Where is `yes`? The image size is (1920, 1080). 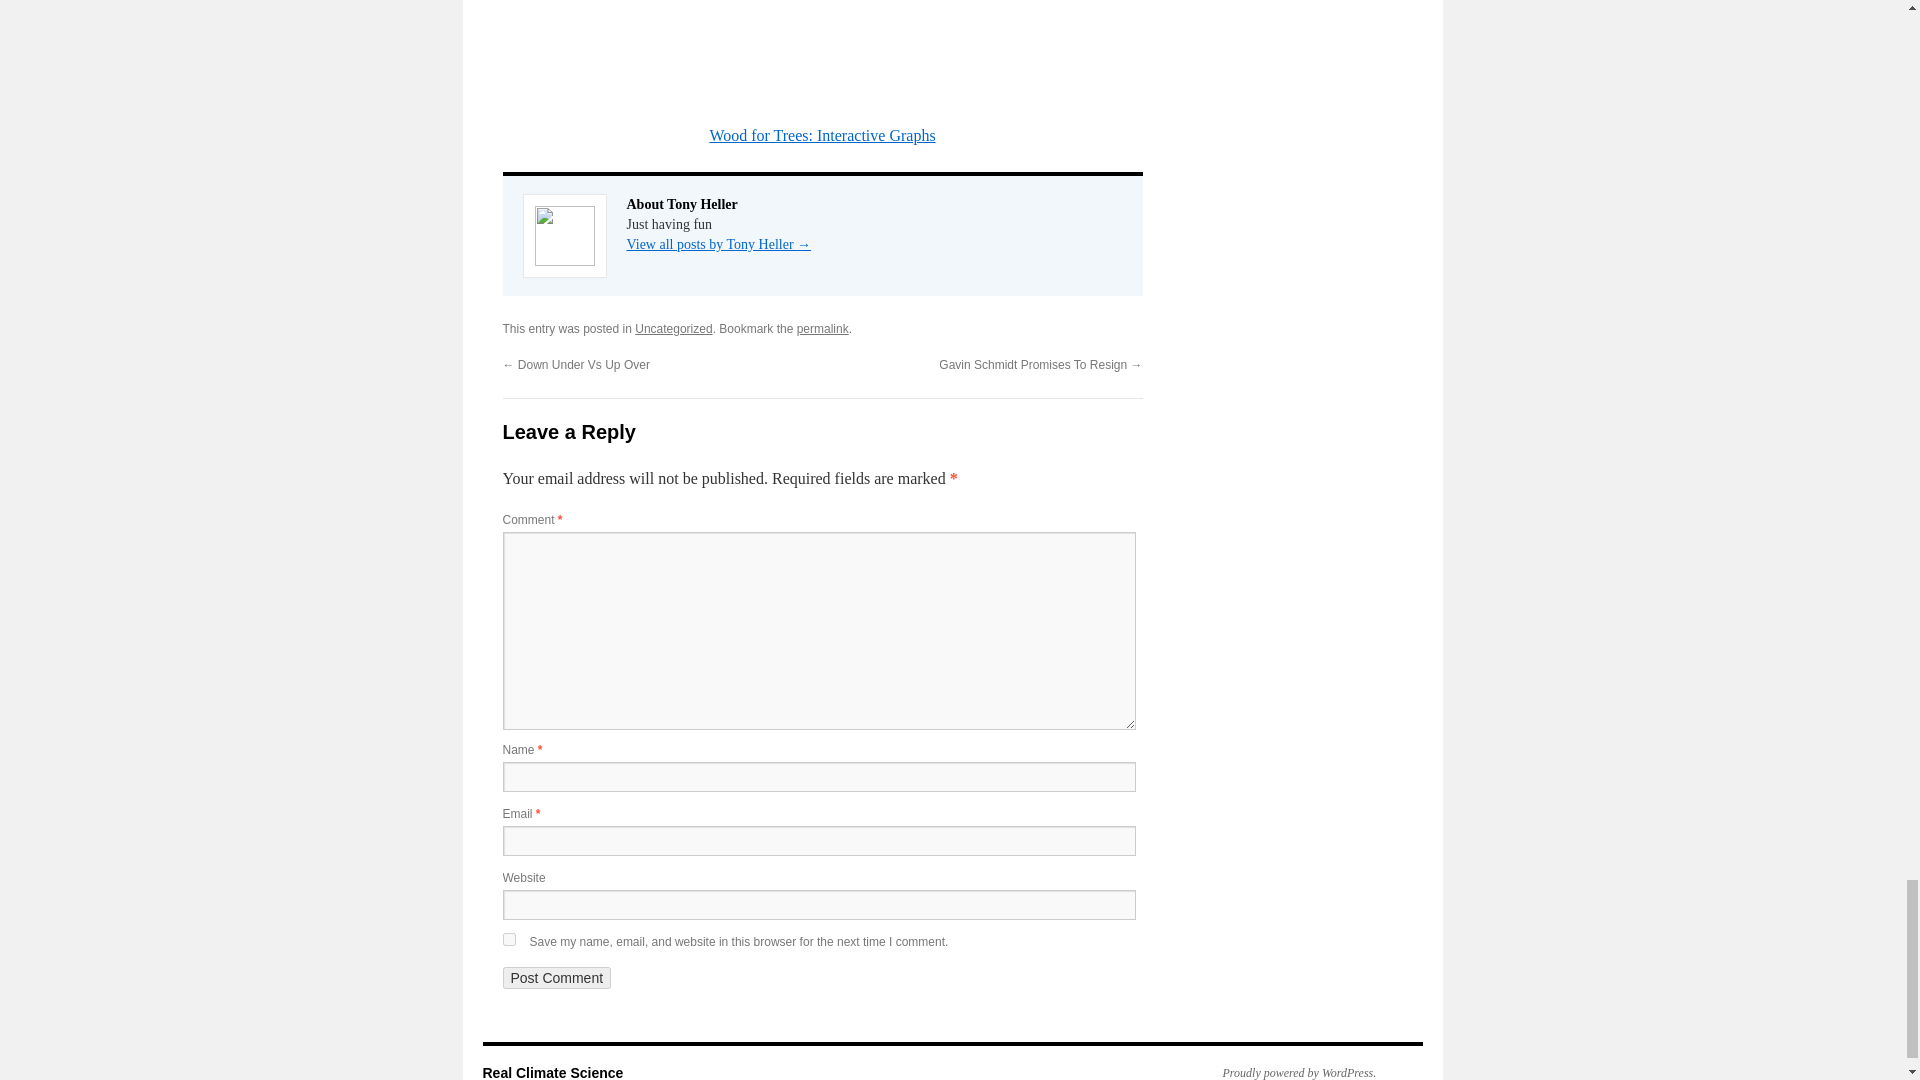
yes is located at coordinates (508, 940).